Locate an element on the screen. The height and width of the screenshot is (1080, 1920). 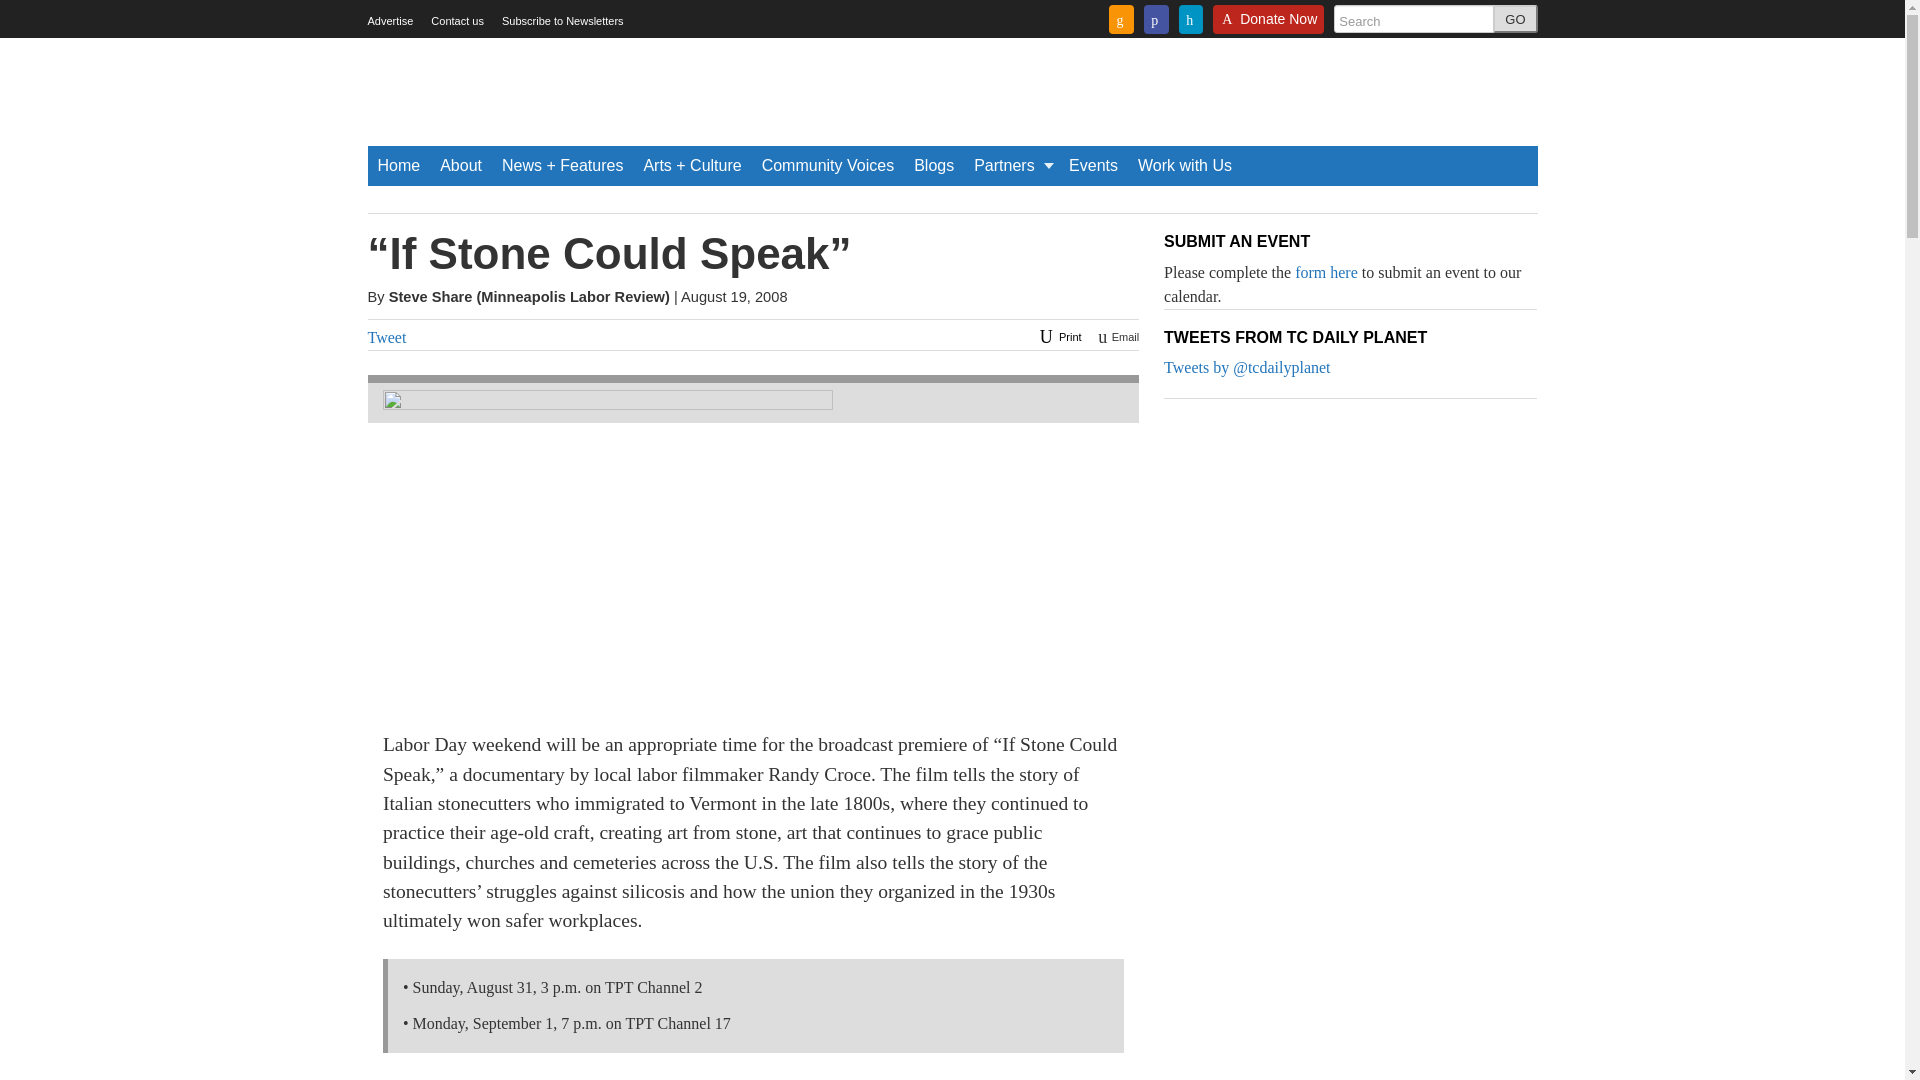
Advertise is located at coordinates (391, 21).